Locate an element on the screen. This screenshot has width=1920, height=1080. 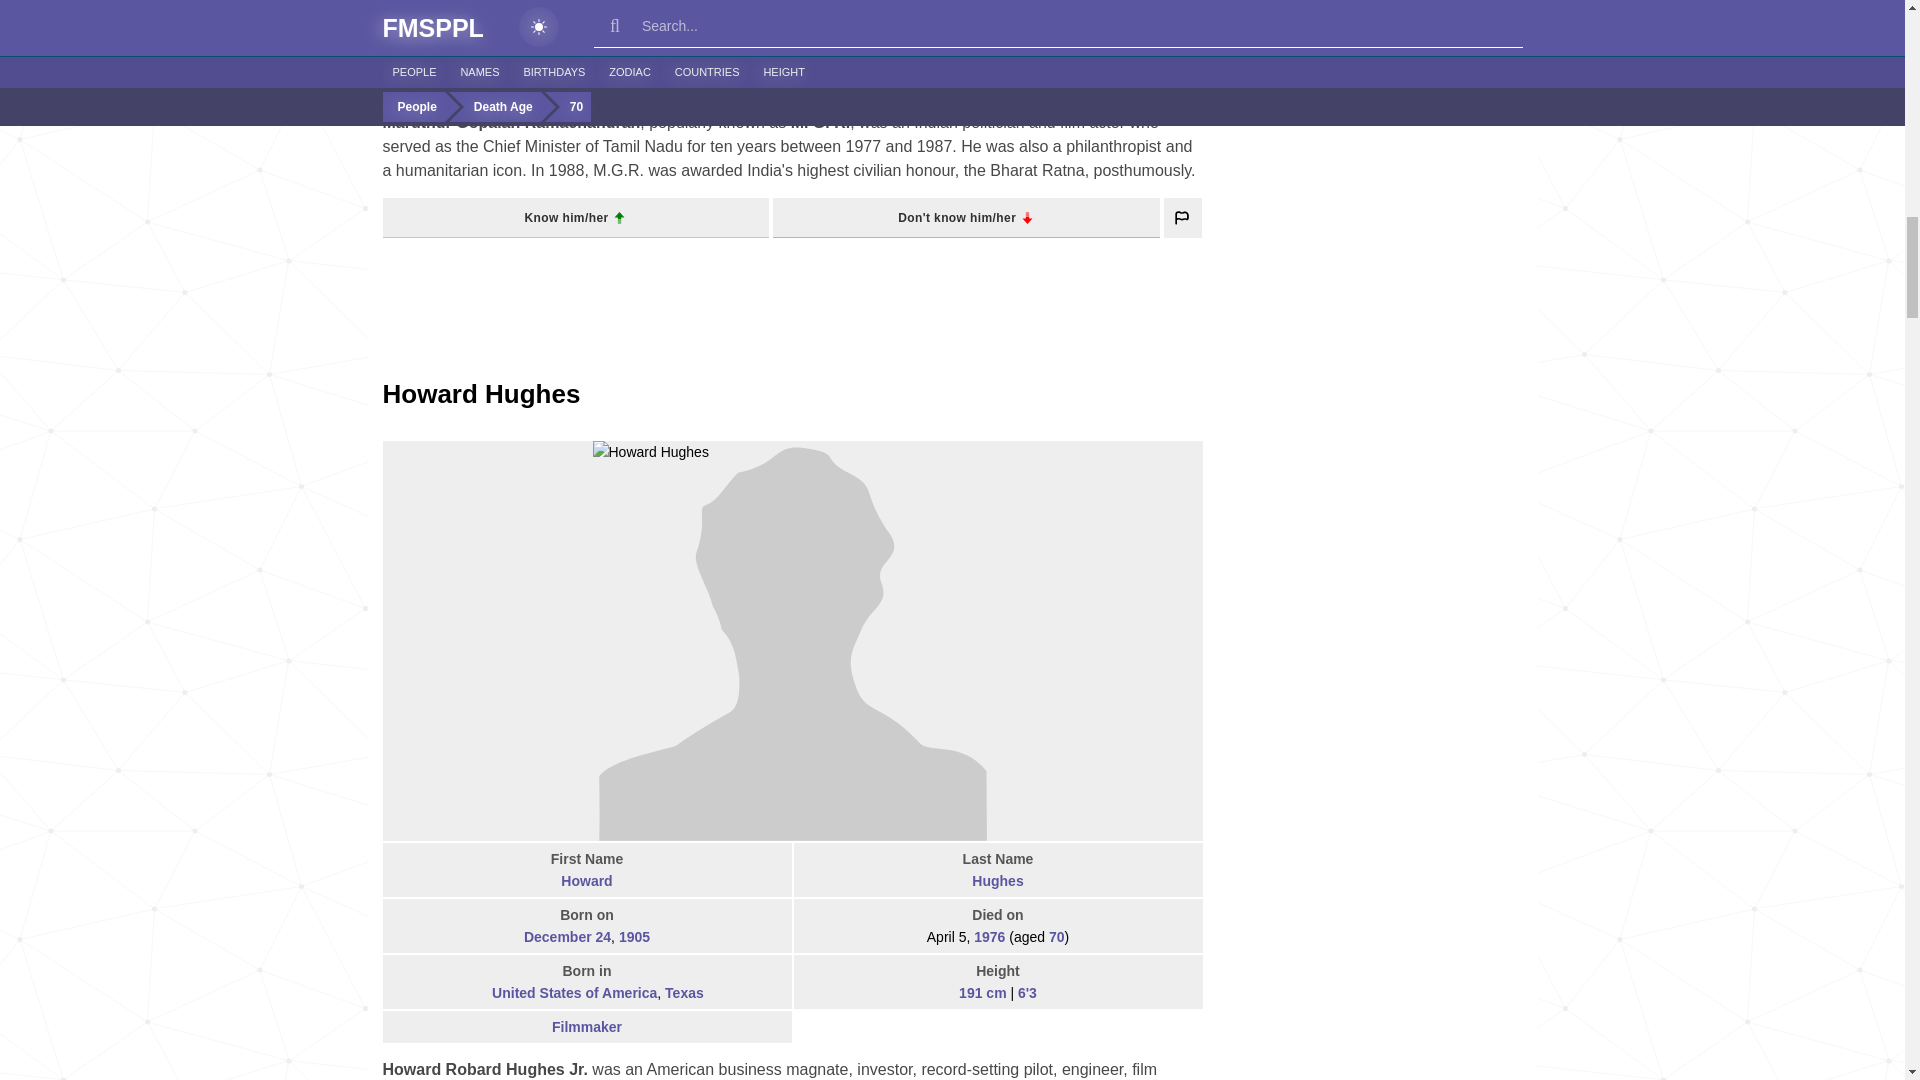
United States of America is located at coordinates (478, 994).